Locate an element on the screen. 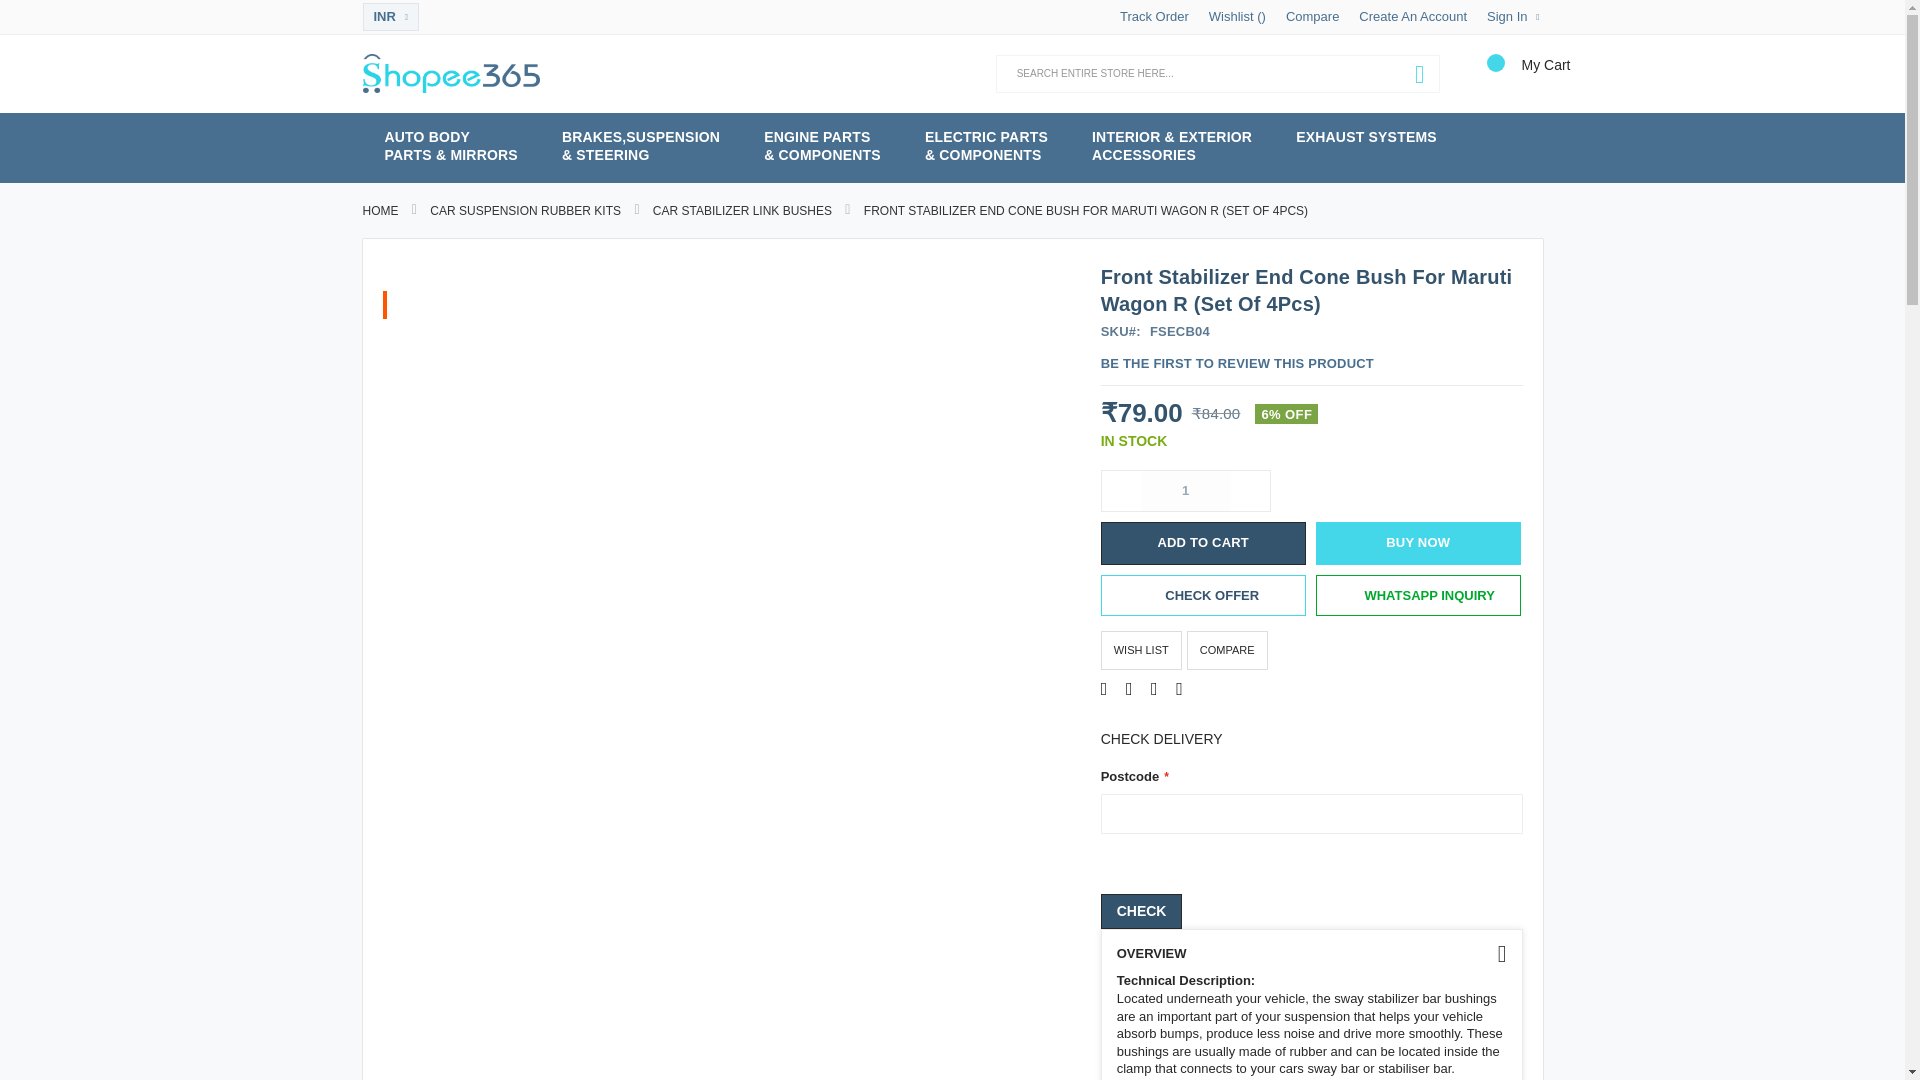  Go to Home Page is located at coordinates (380, 211).